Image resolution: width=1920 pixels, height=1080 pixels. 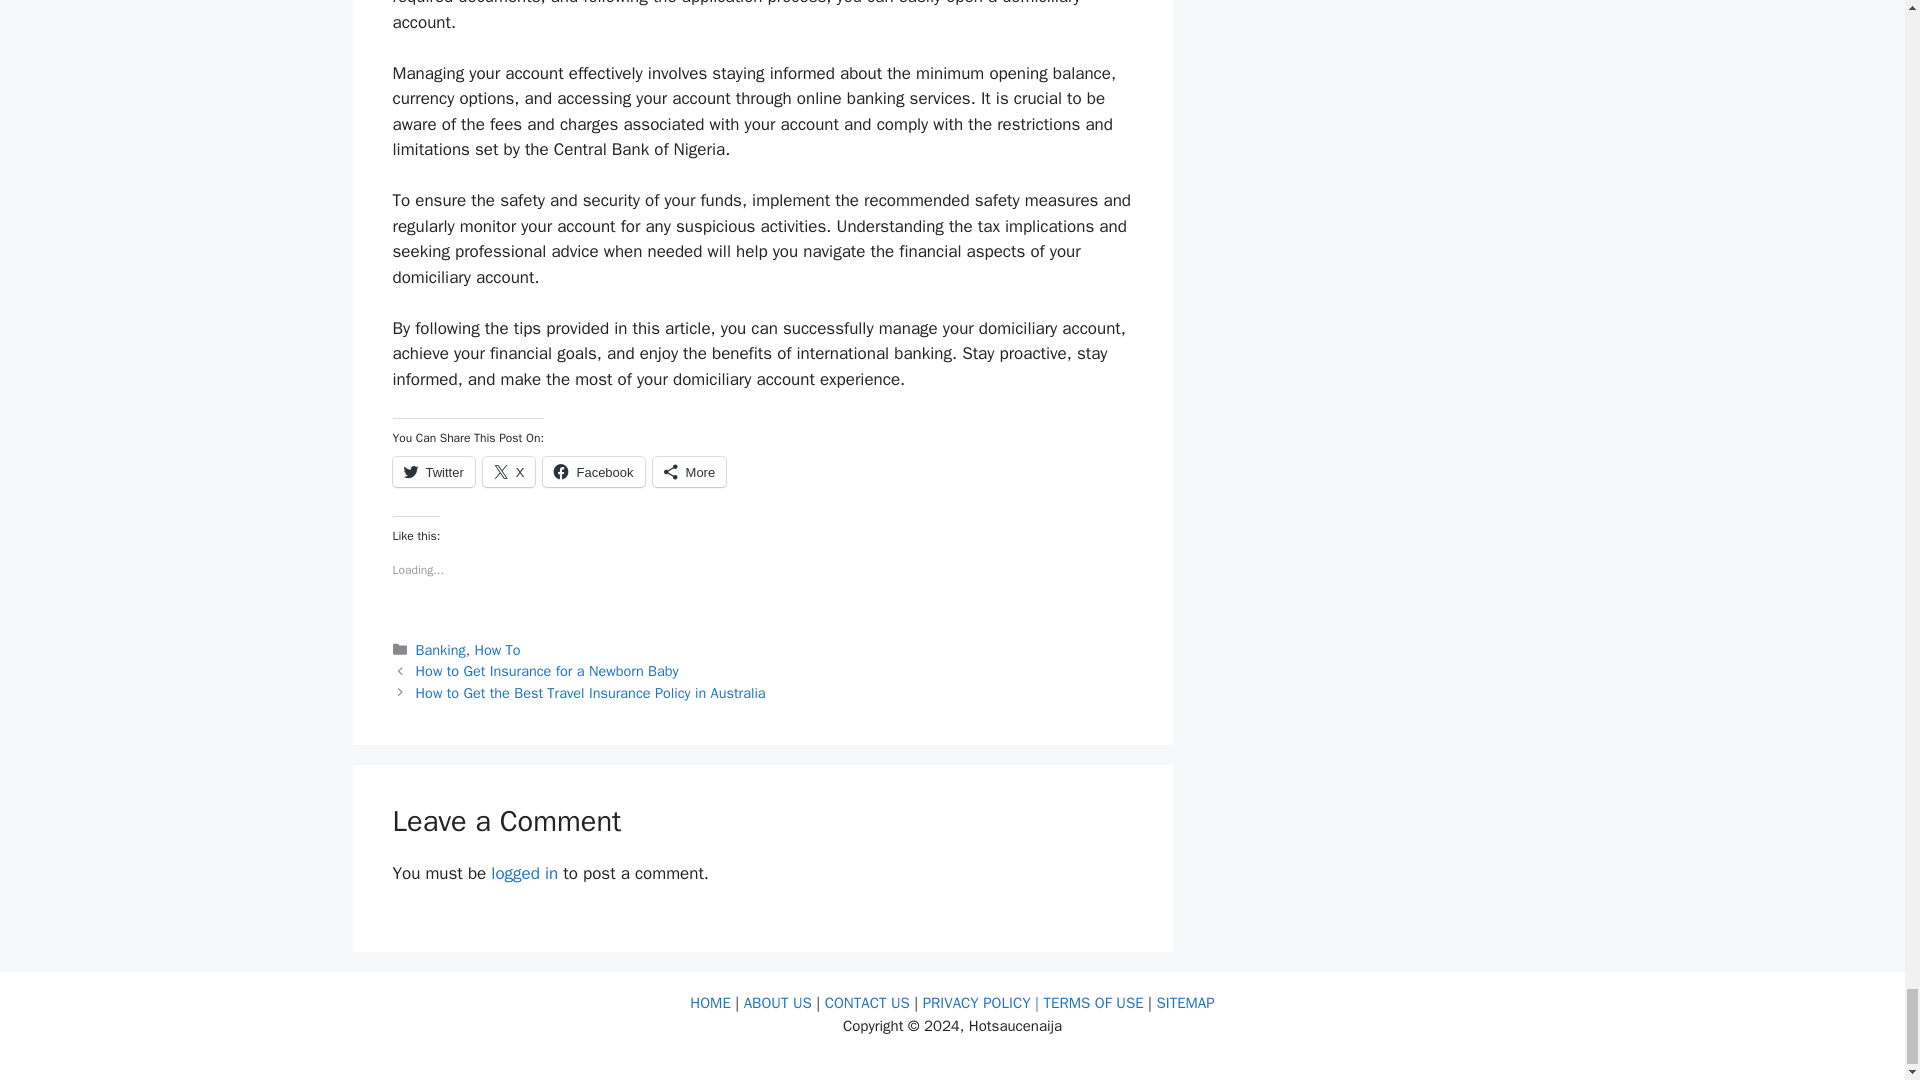 I want to click on Click to share on Twitter, so click(x=432, y=472).